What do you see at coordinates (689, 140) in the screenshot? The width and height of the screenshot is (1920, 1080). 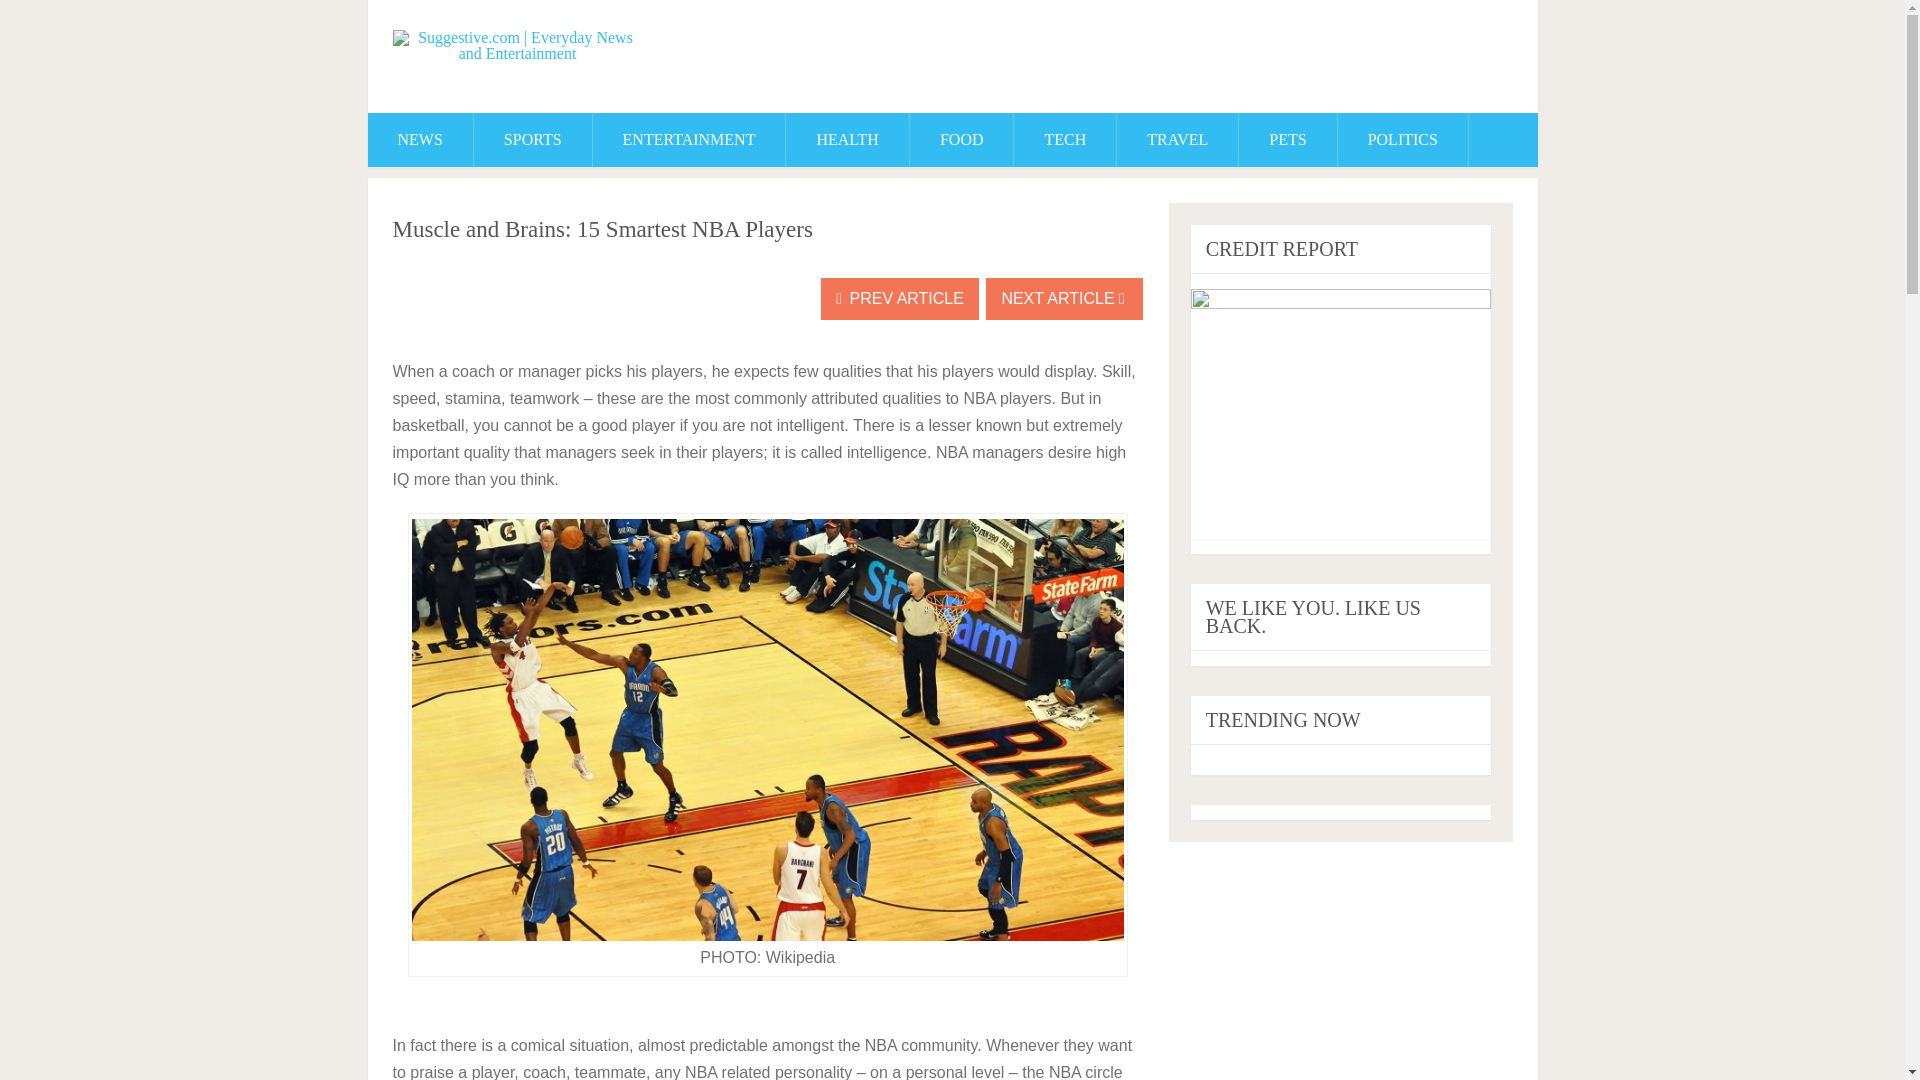 I see `ENTERTAINMENT` at bounding box center [689, 140].